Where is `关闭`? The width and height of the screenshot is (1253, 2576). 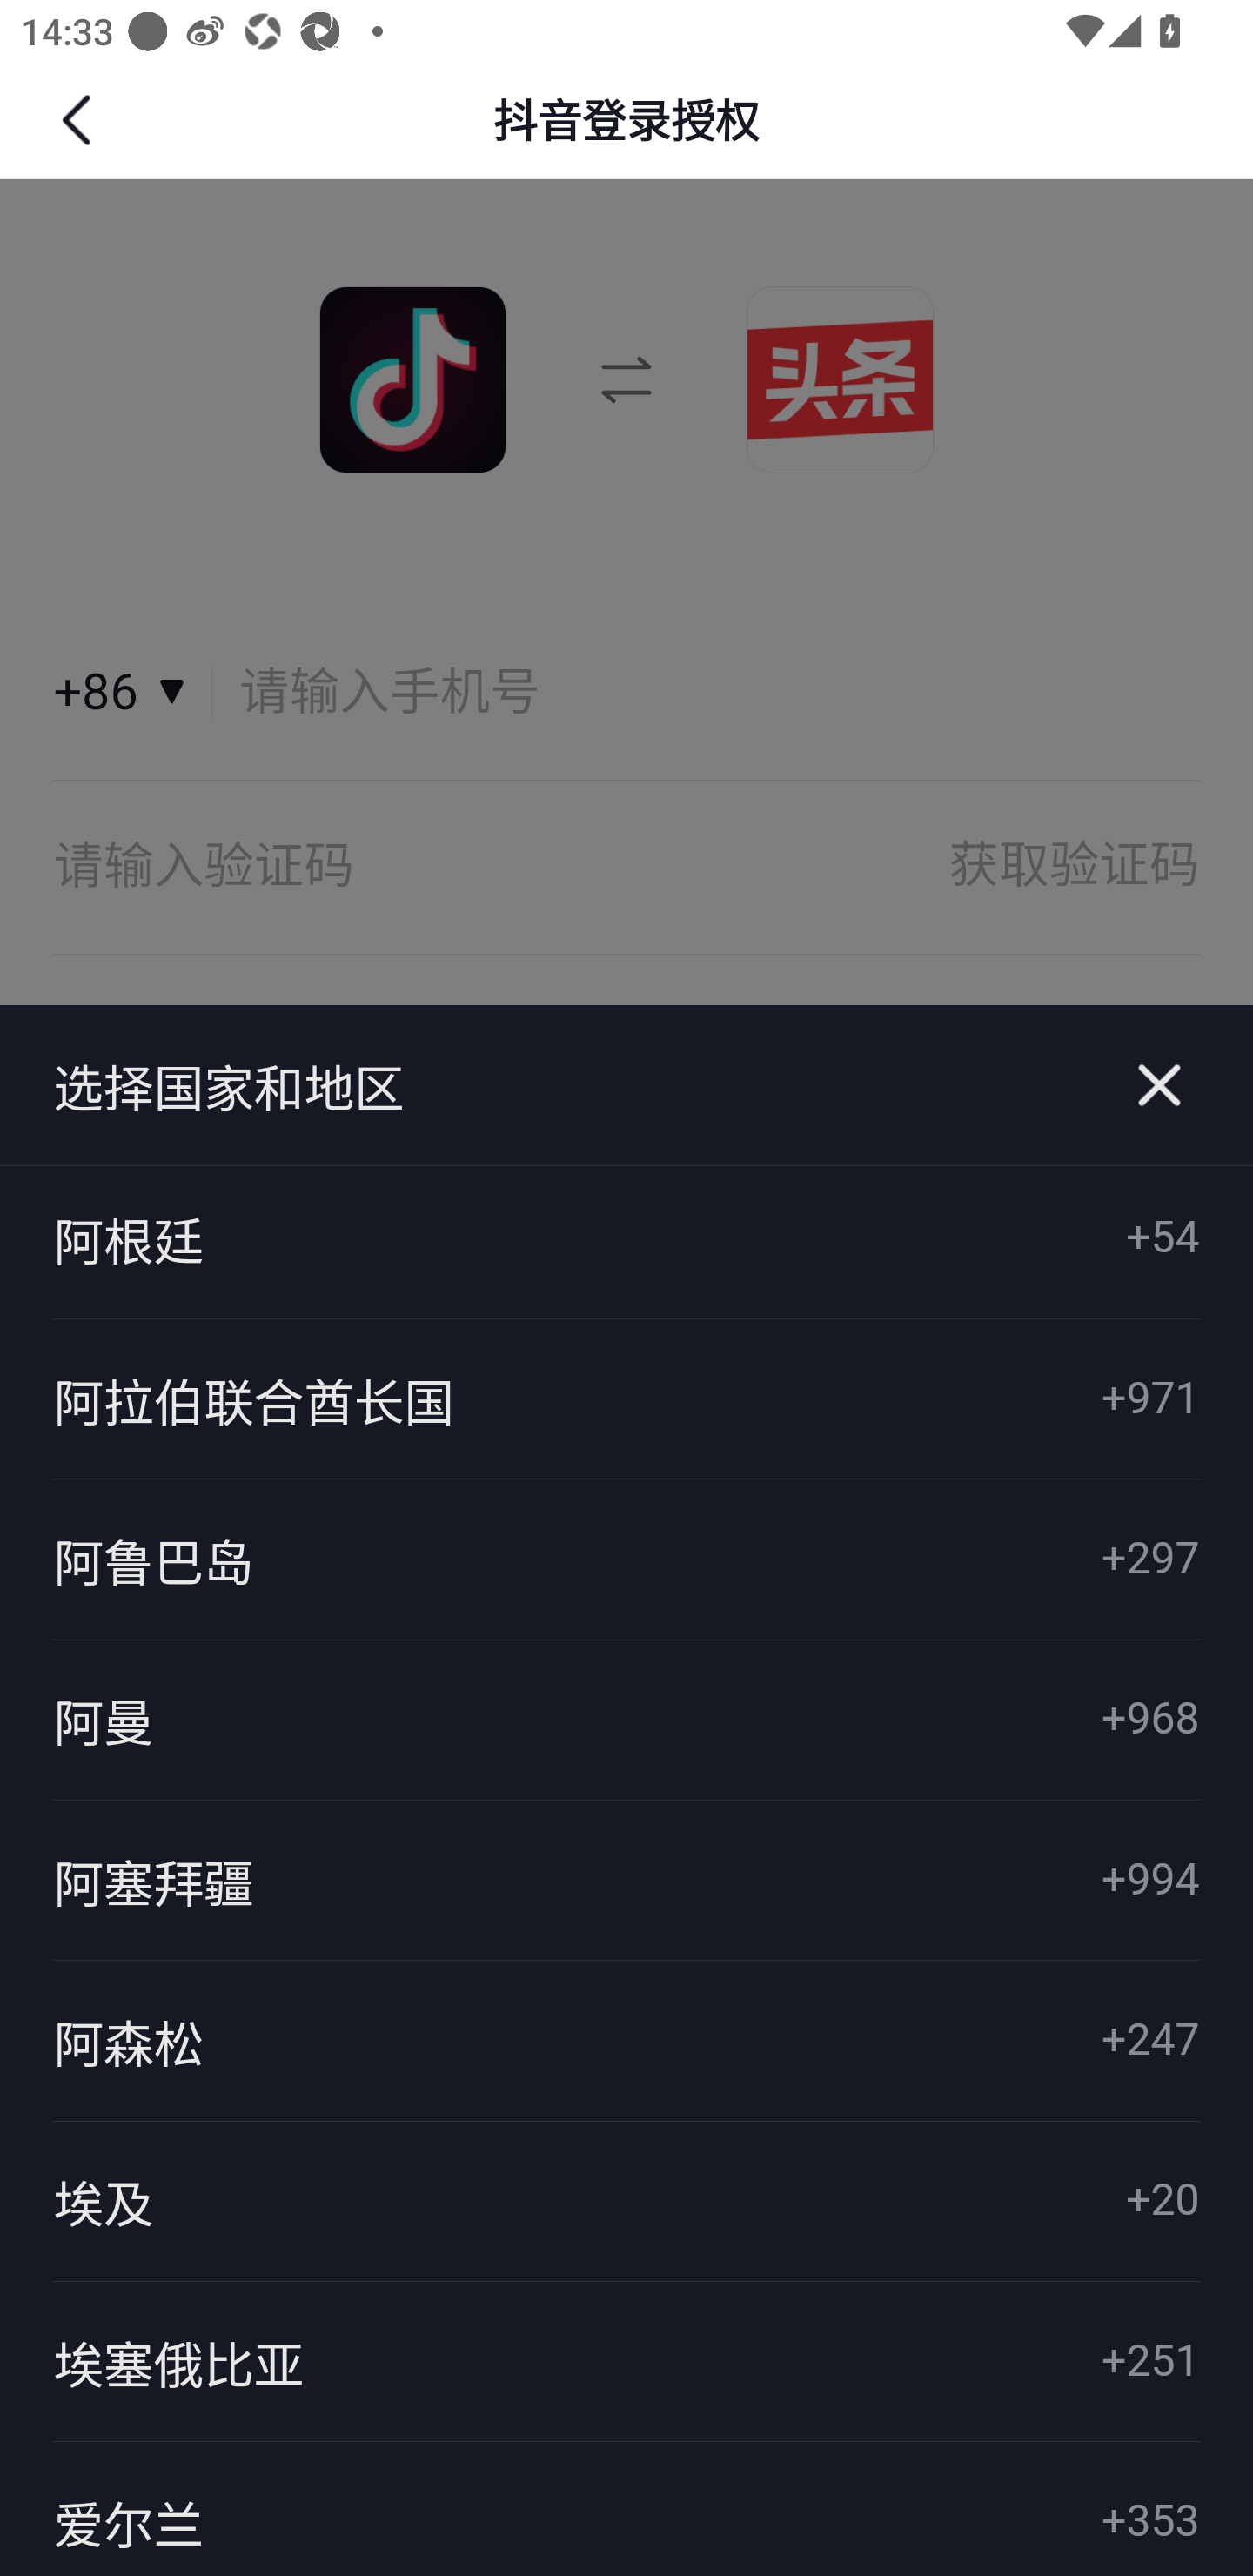 关闭 is located at coordinates (1159, 1085).